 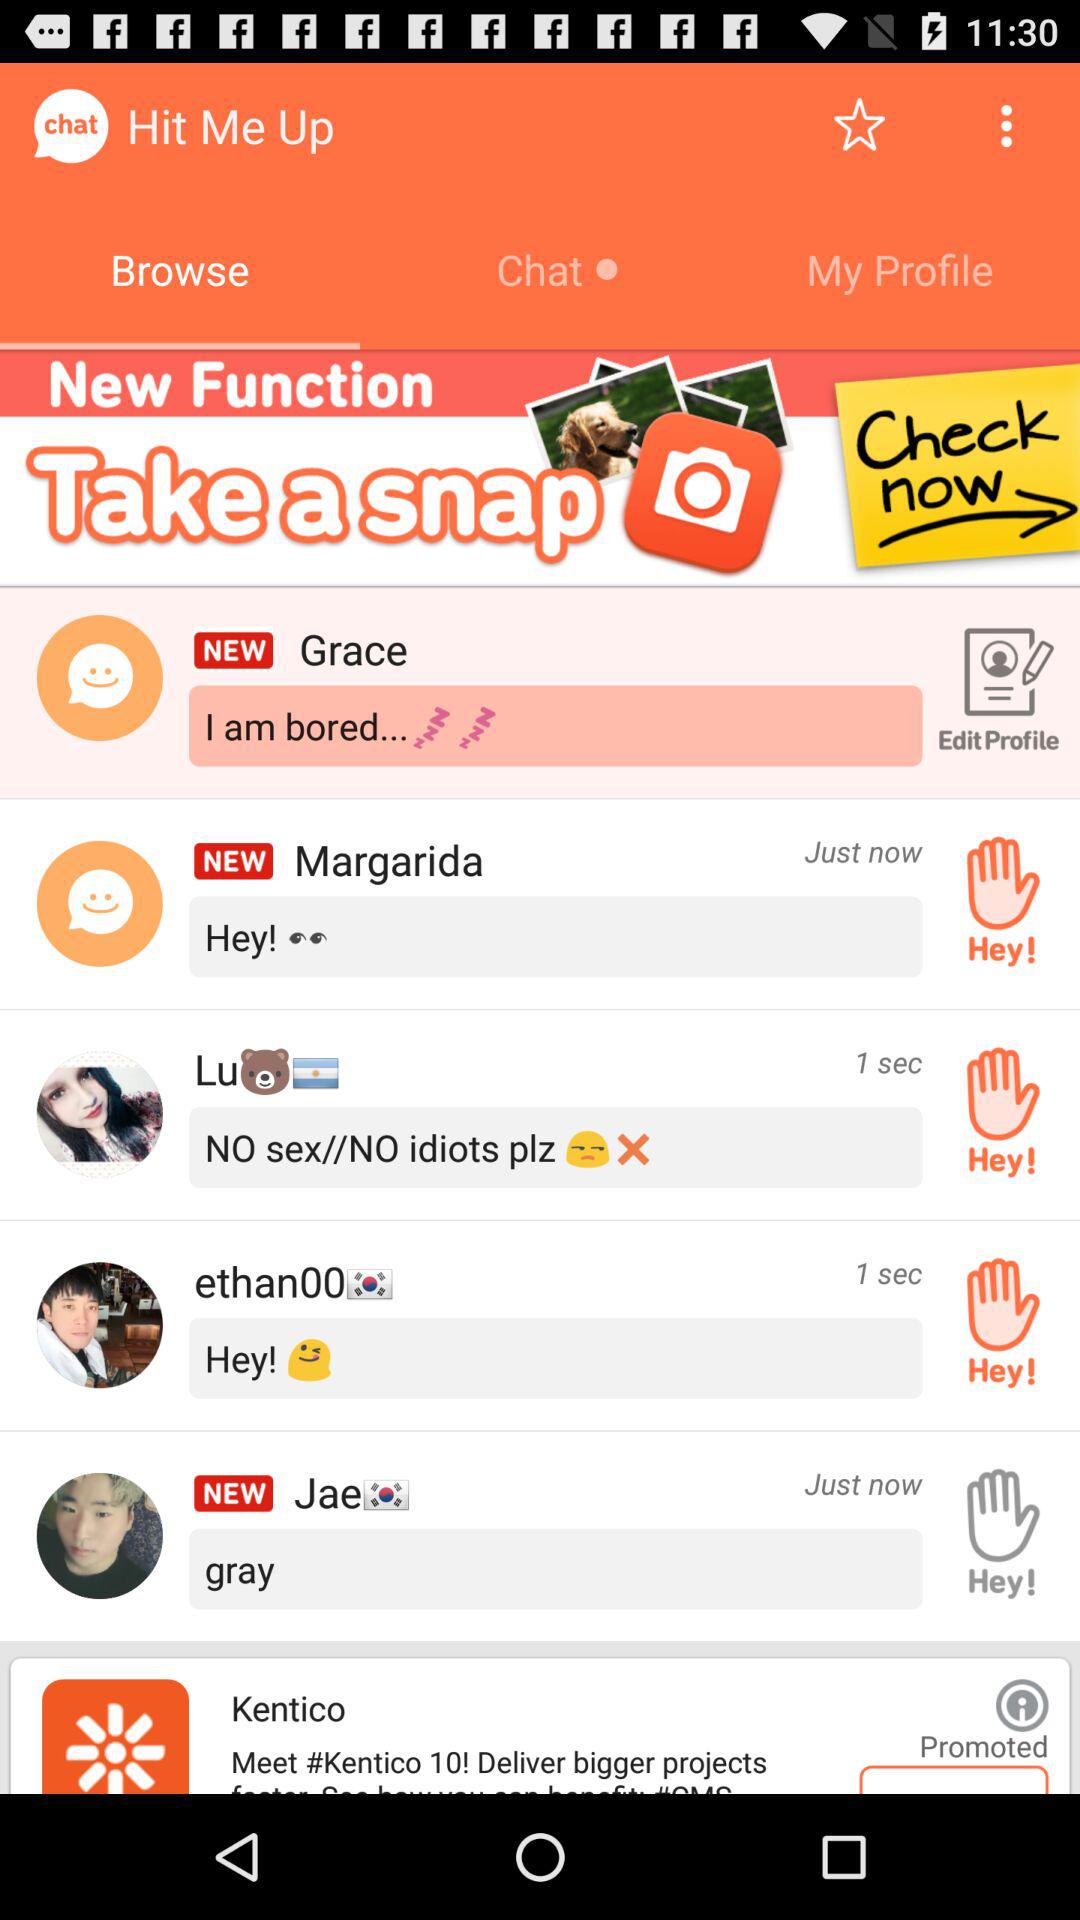 What do you see at coordinates (996, 1325) in the screenshot?
I see `send invitation` at bounding box center [996, 1325].